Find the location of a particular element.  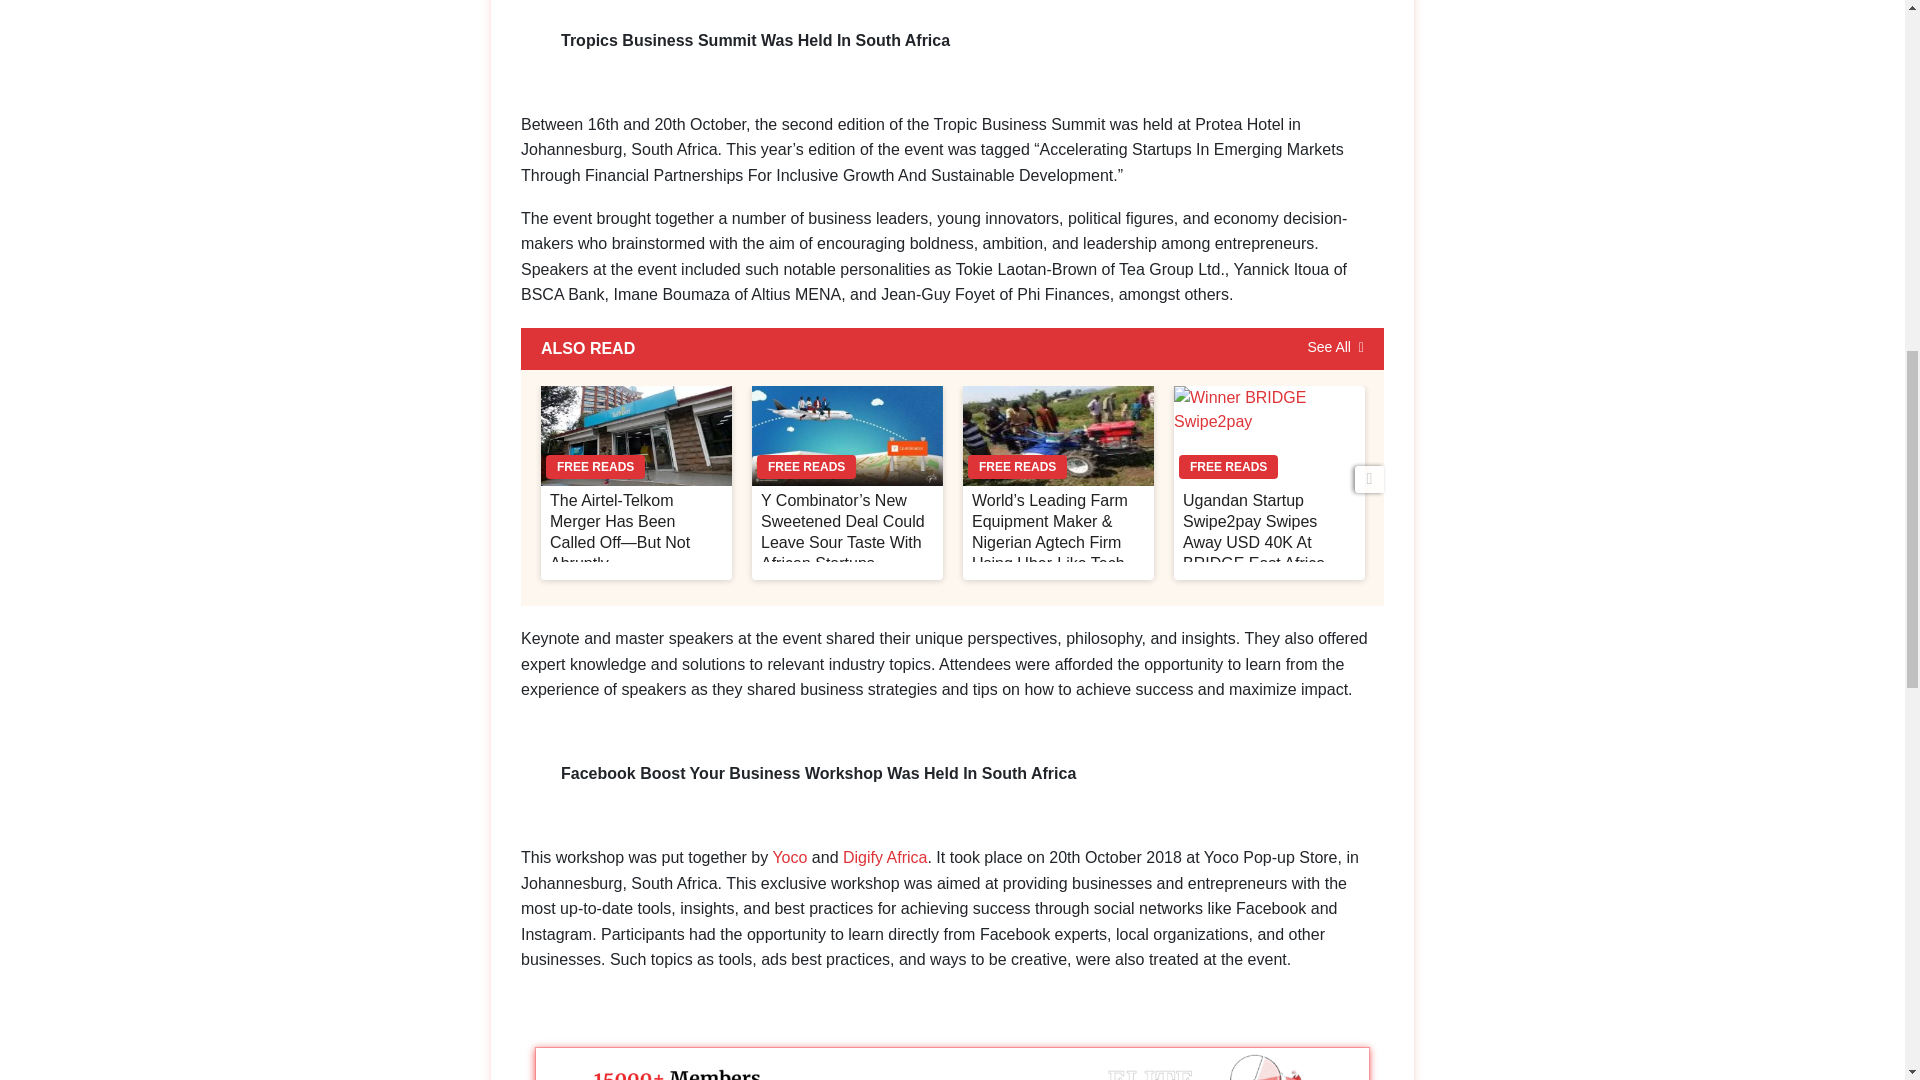

FREE READS is located at coordinates (1058, 436).